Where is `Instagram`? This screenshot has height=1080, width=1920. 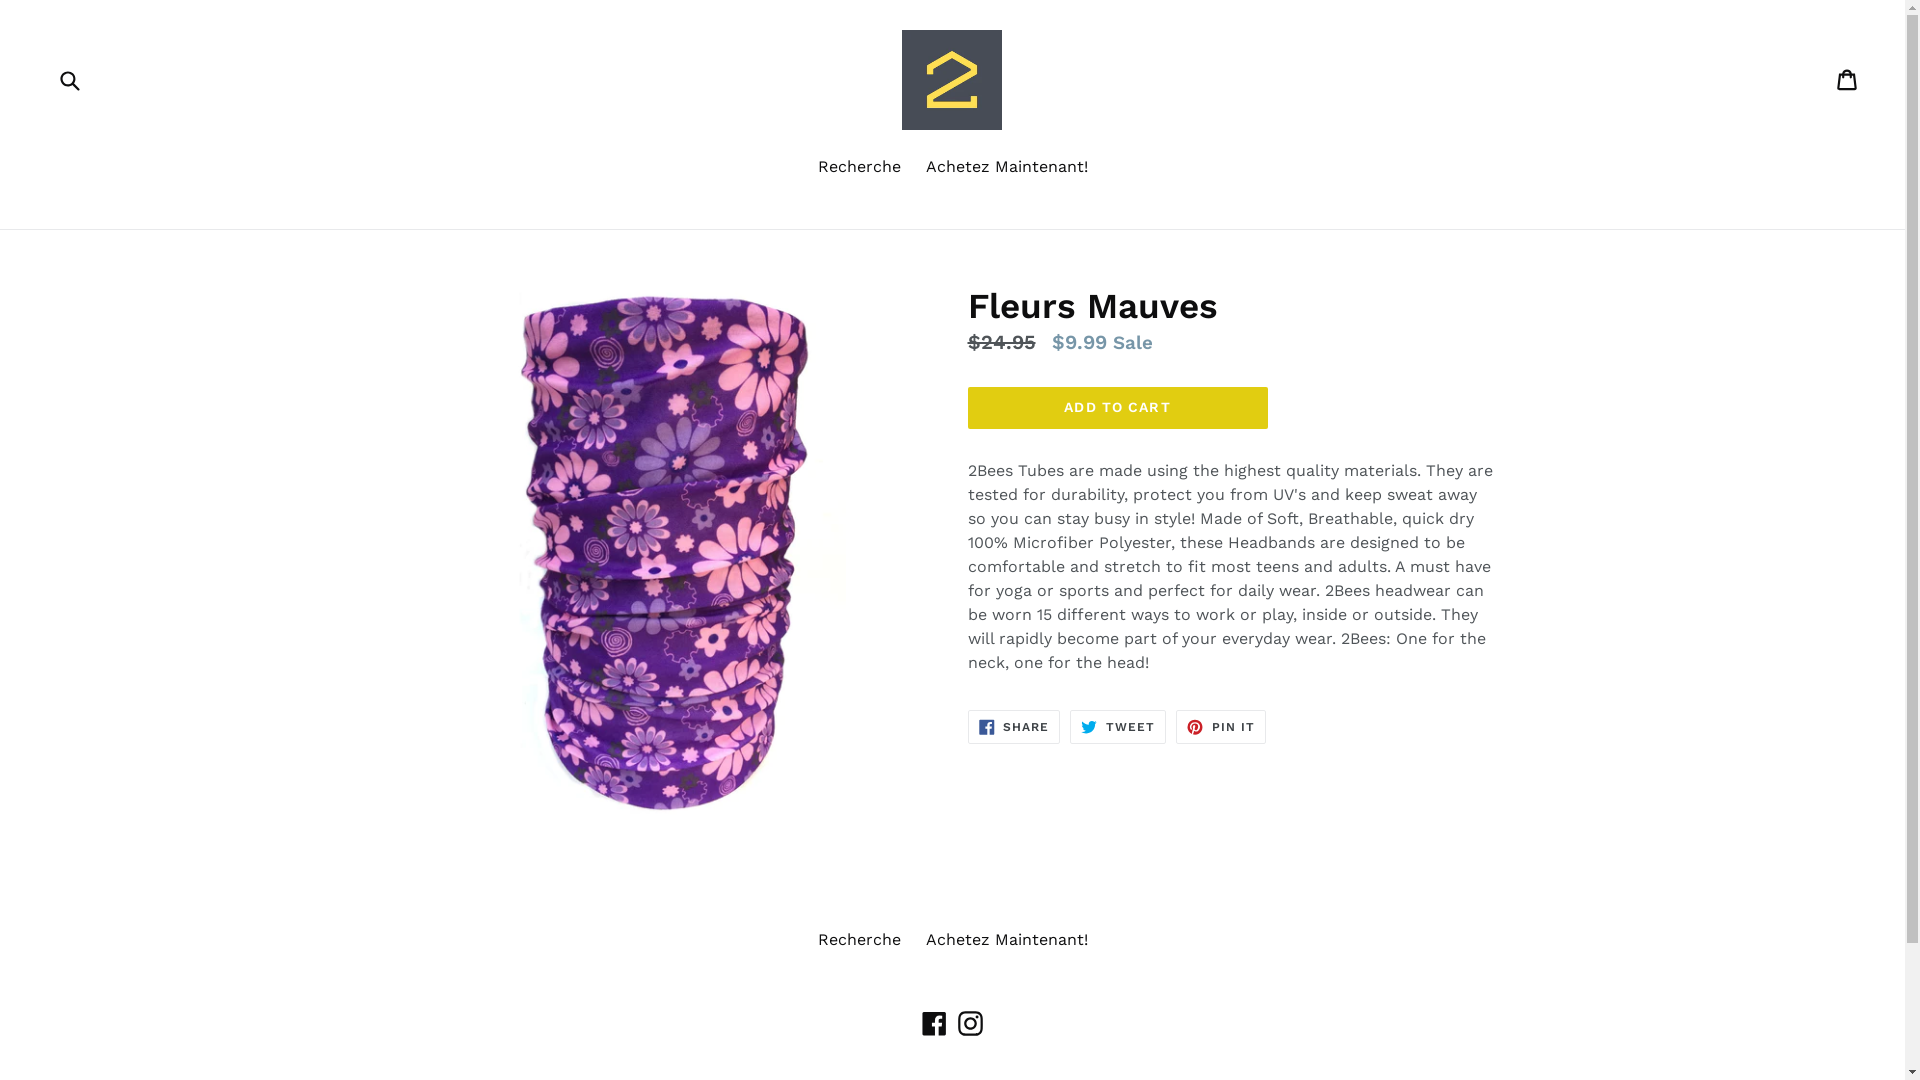 Instagram is located at coordinates (970, 1023).